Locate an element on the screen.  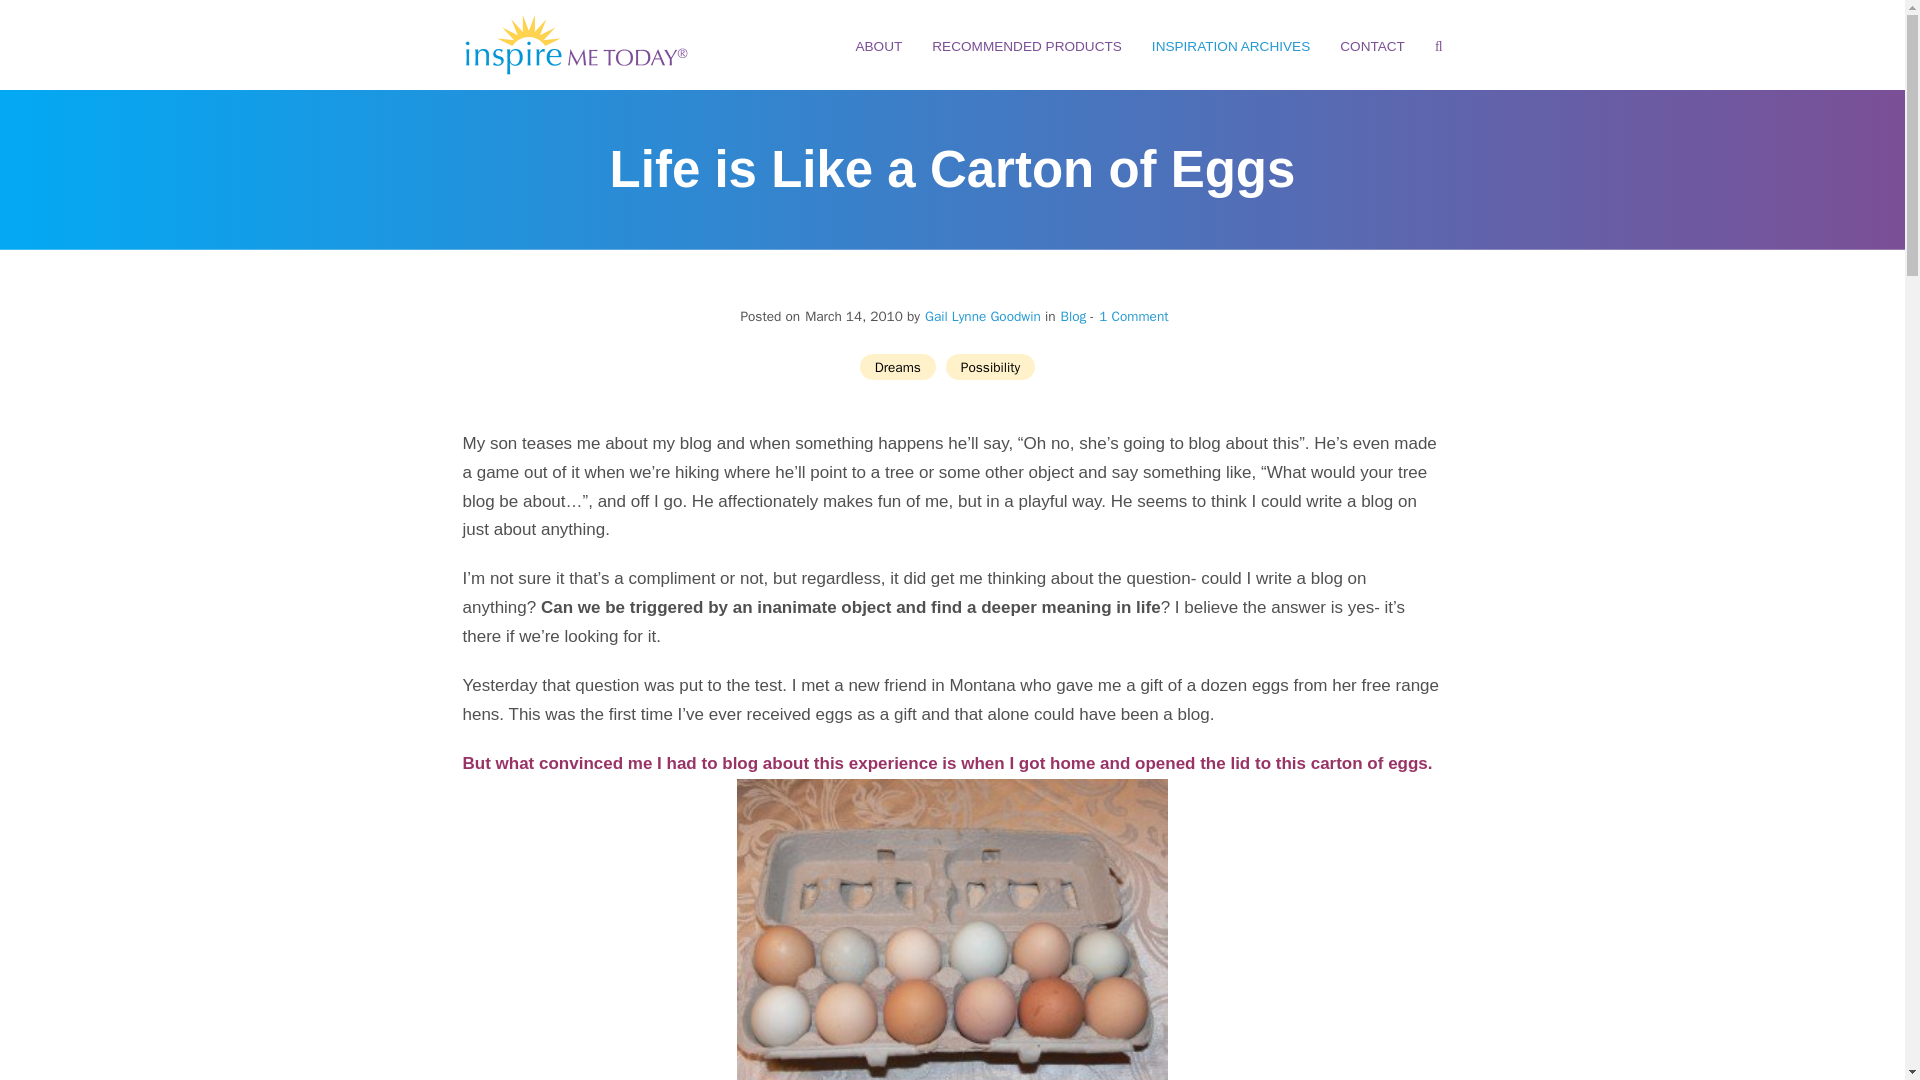
CONTACT is located at coordinates (1372, 46).